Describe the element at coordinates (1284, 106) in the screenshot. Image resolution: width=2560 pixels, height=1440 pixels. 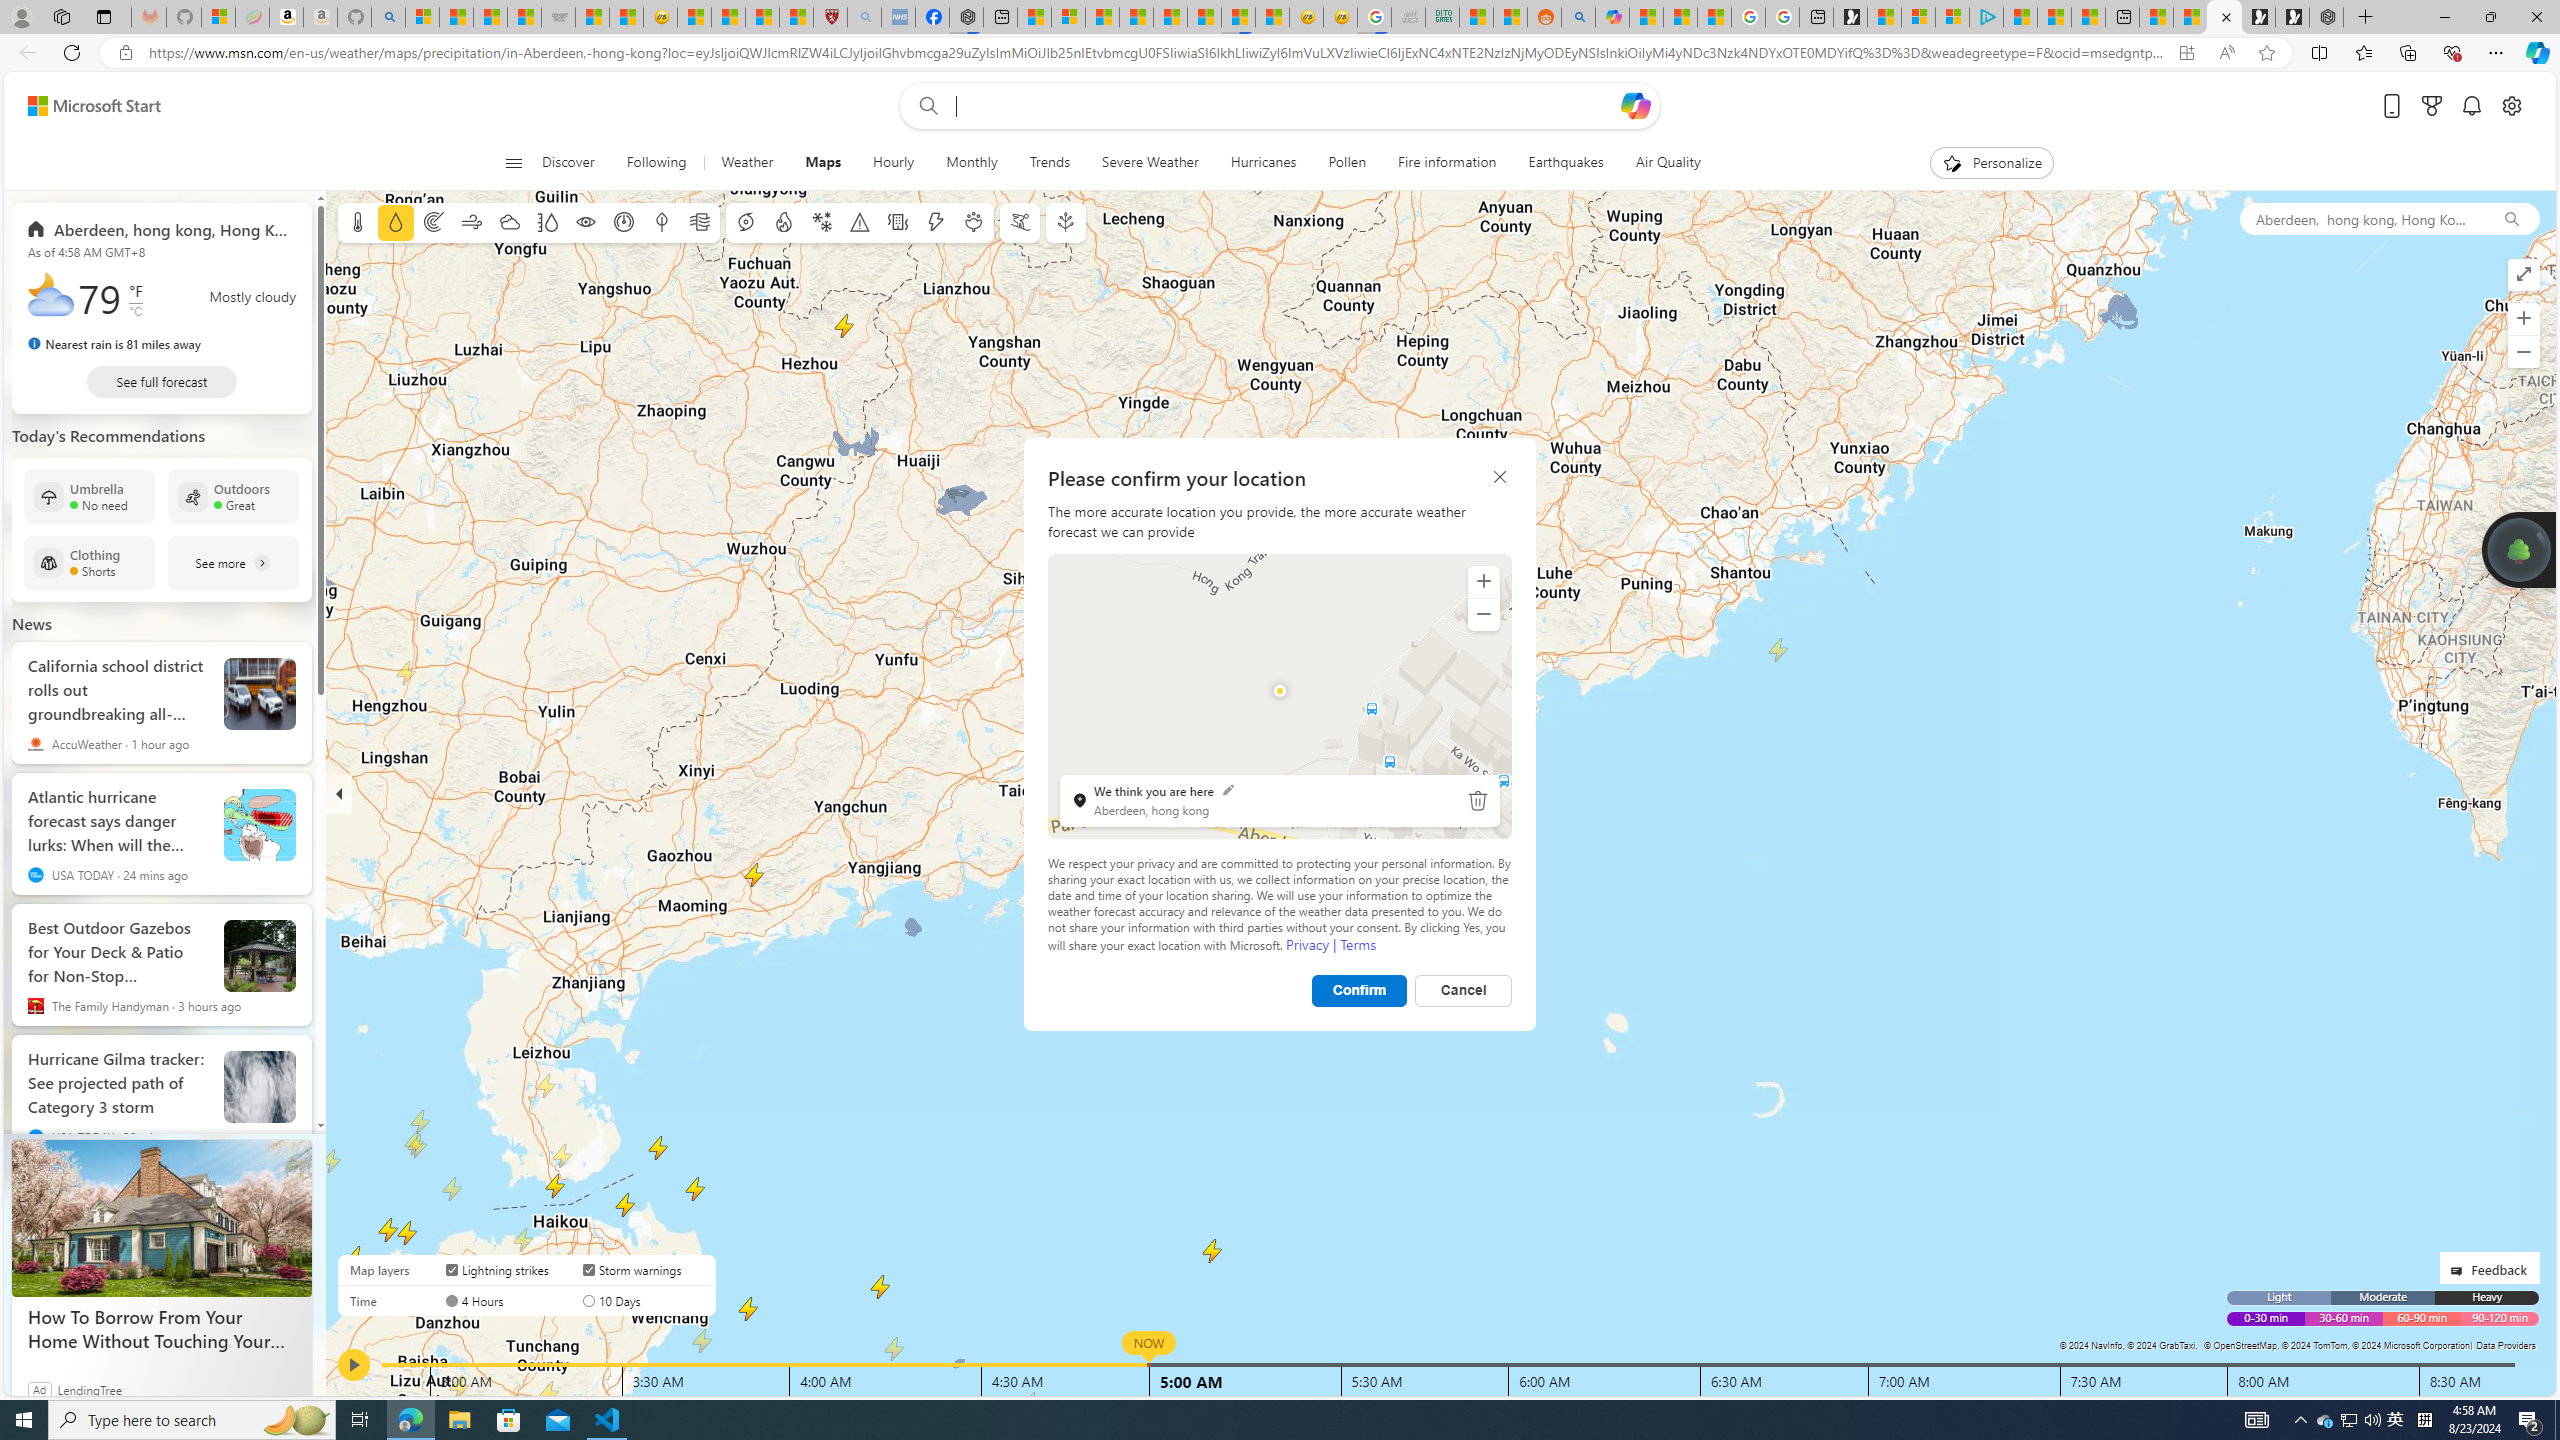
I see `Enter your search term` at that location.